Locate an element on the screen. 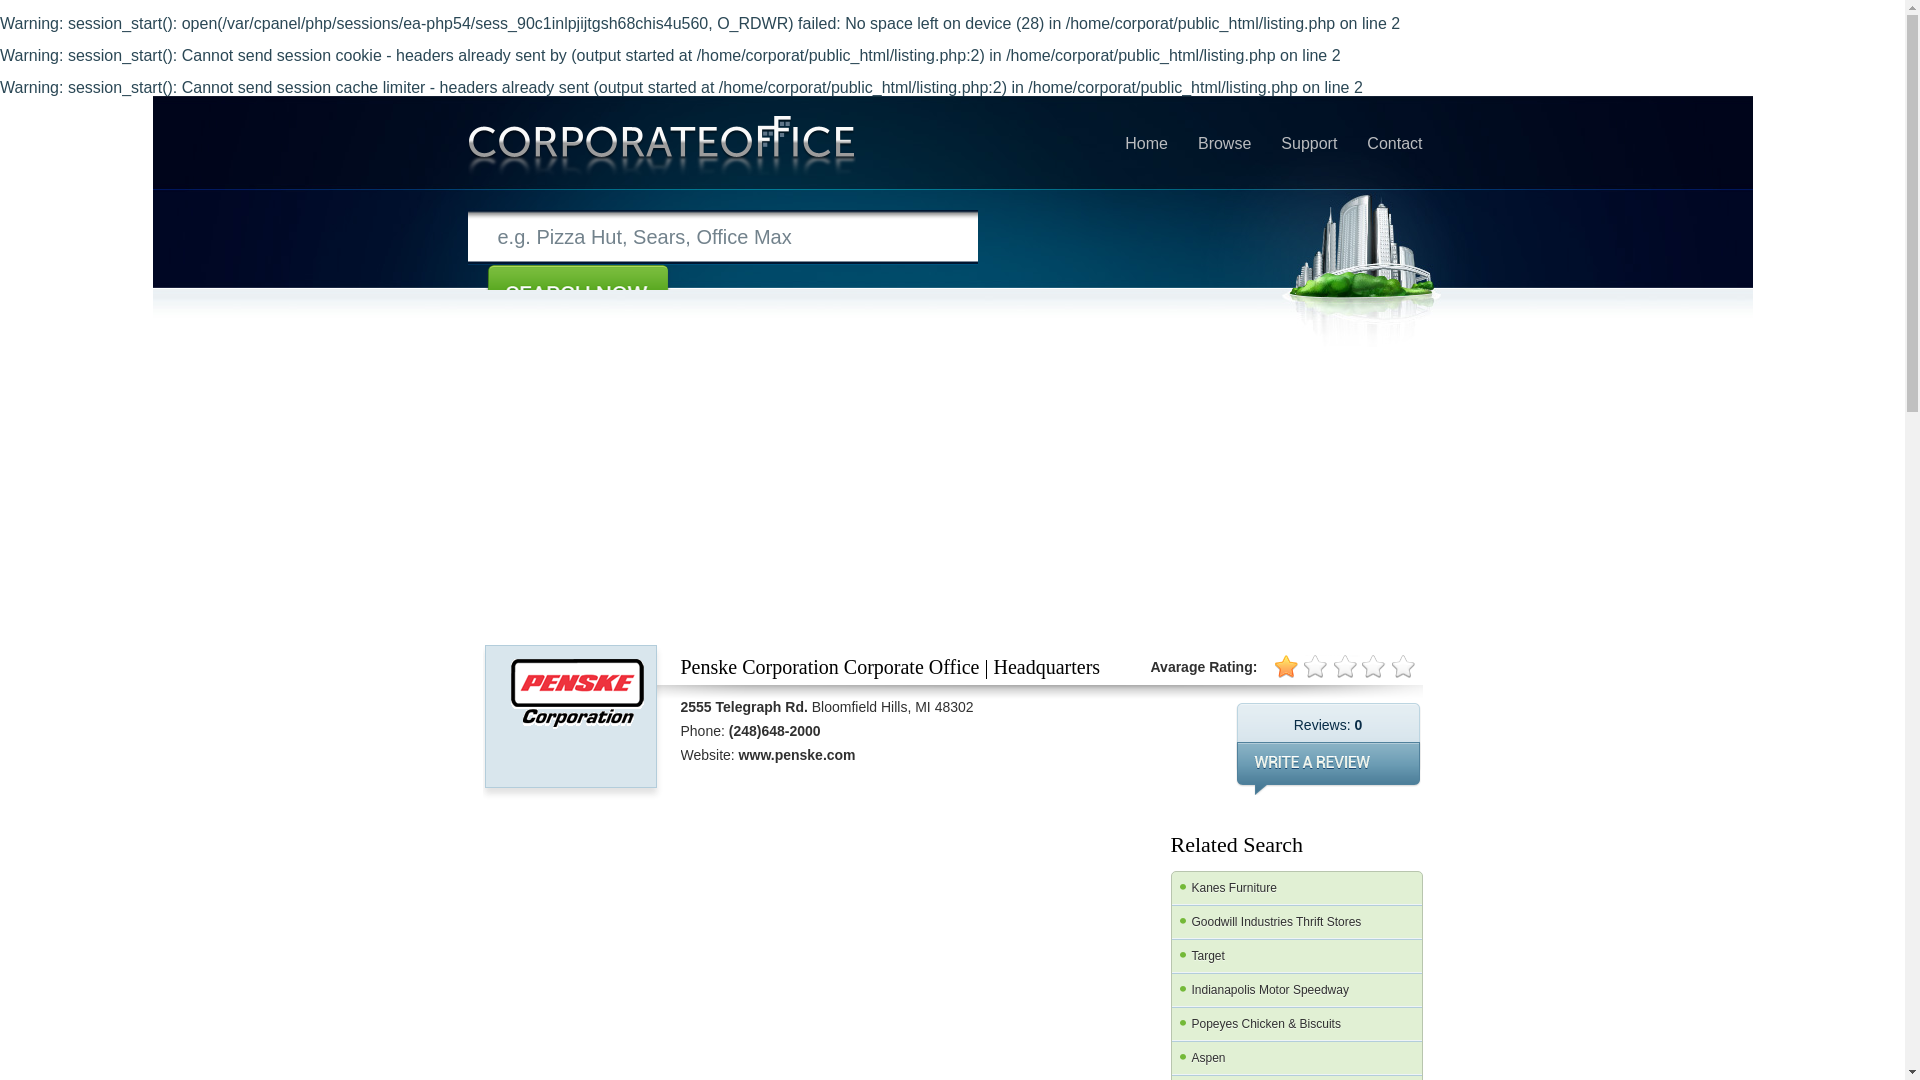 The height and width of the screenshot is (1080, 1920). e.g. Pizza Hut, Sears, Office Max is located at coordinates (722, 236).